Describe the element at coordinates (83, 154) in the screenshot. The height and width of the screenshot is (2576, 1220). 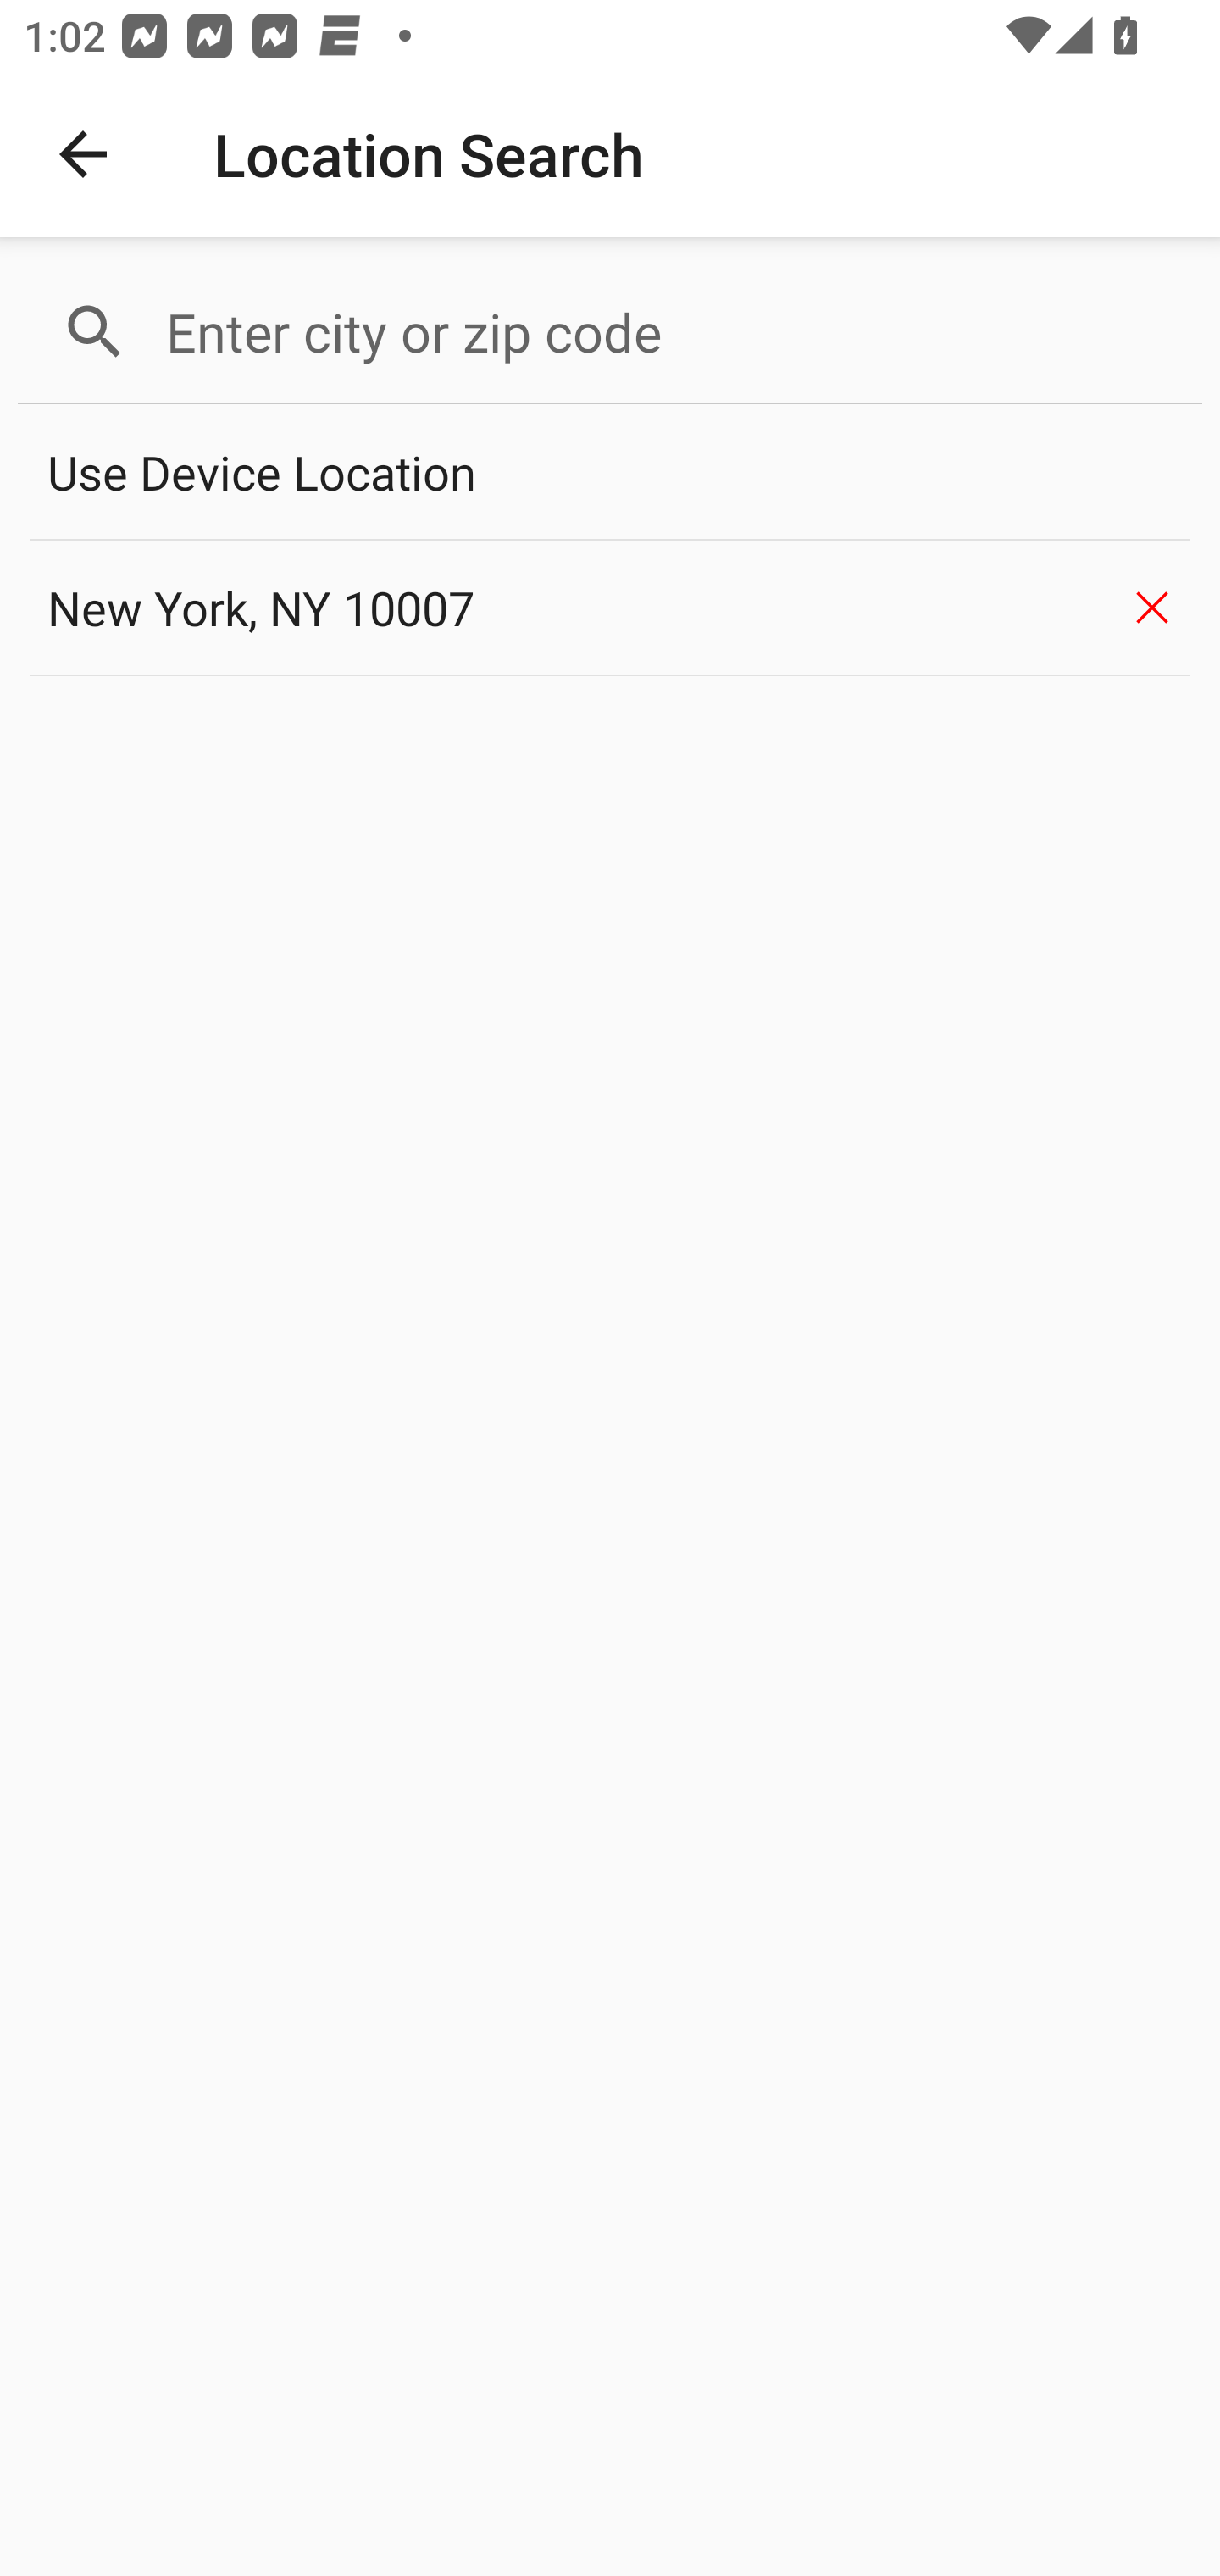
I see `Navigate up` at that location.